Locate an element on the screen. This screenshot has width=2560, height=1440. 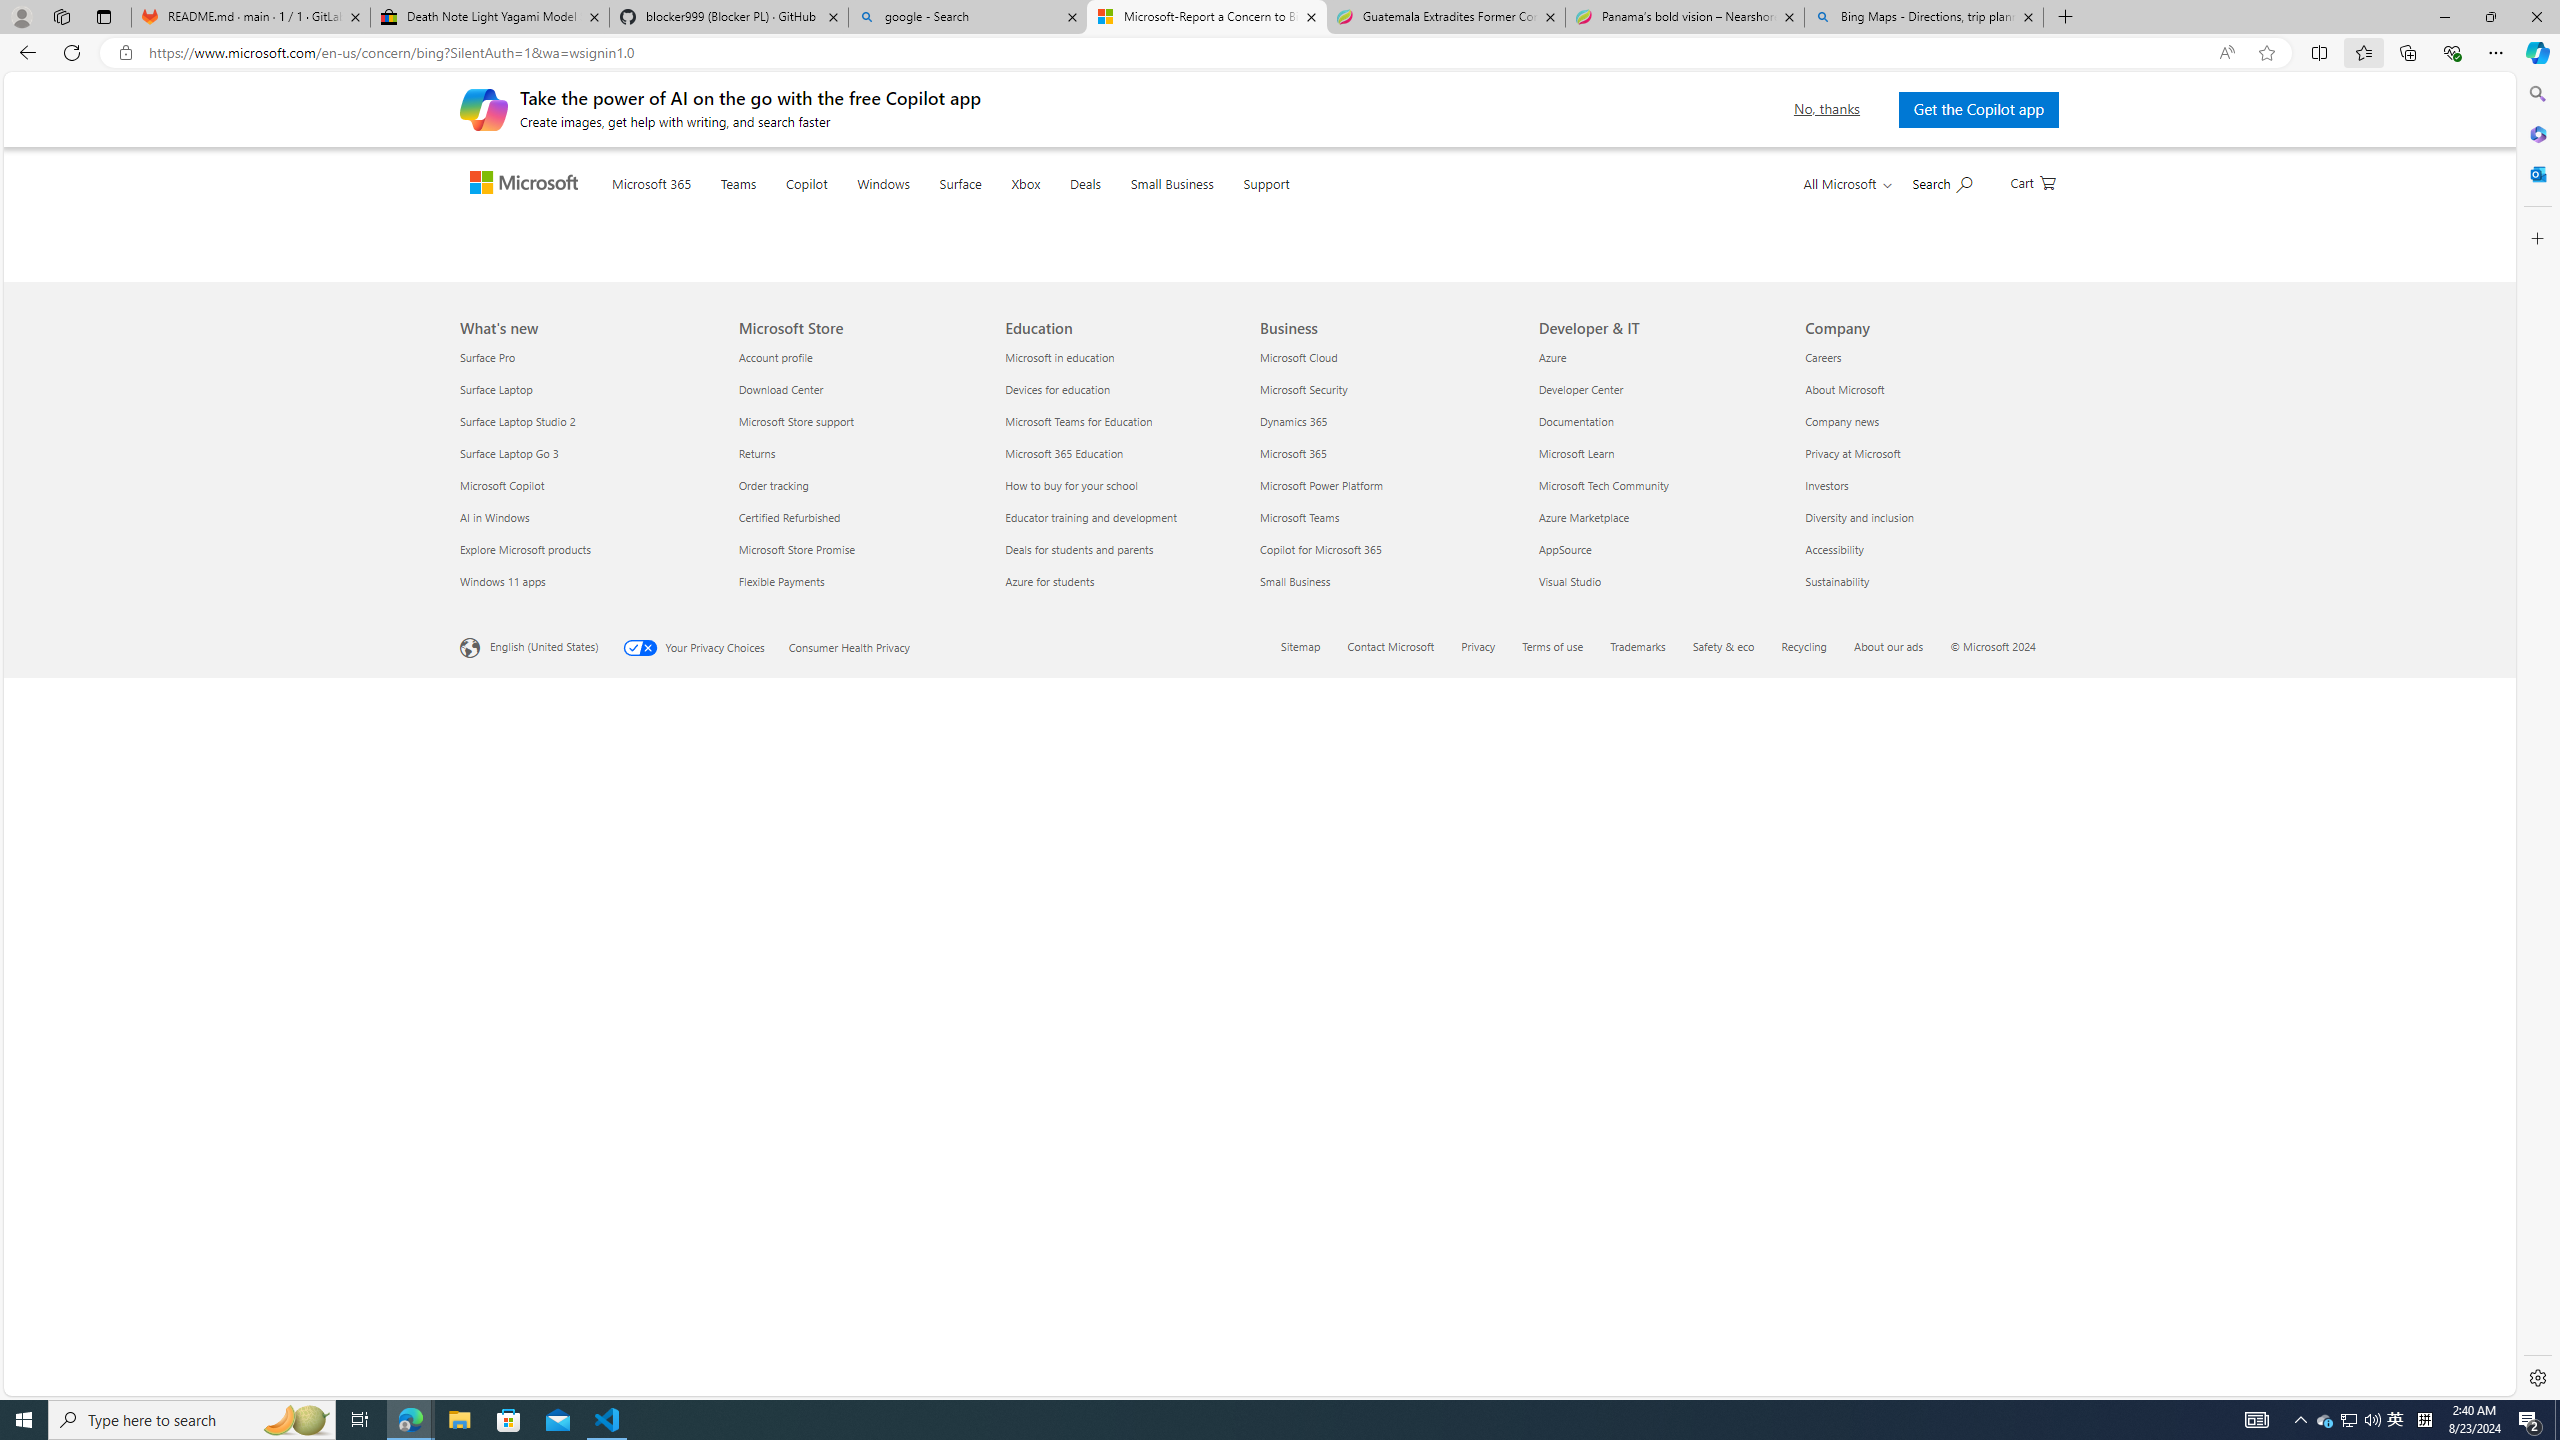
Microsoft is located at coordinates (528, 184).